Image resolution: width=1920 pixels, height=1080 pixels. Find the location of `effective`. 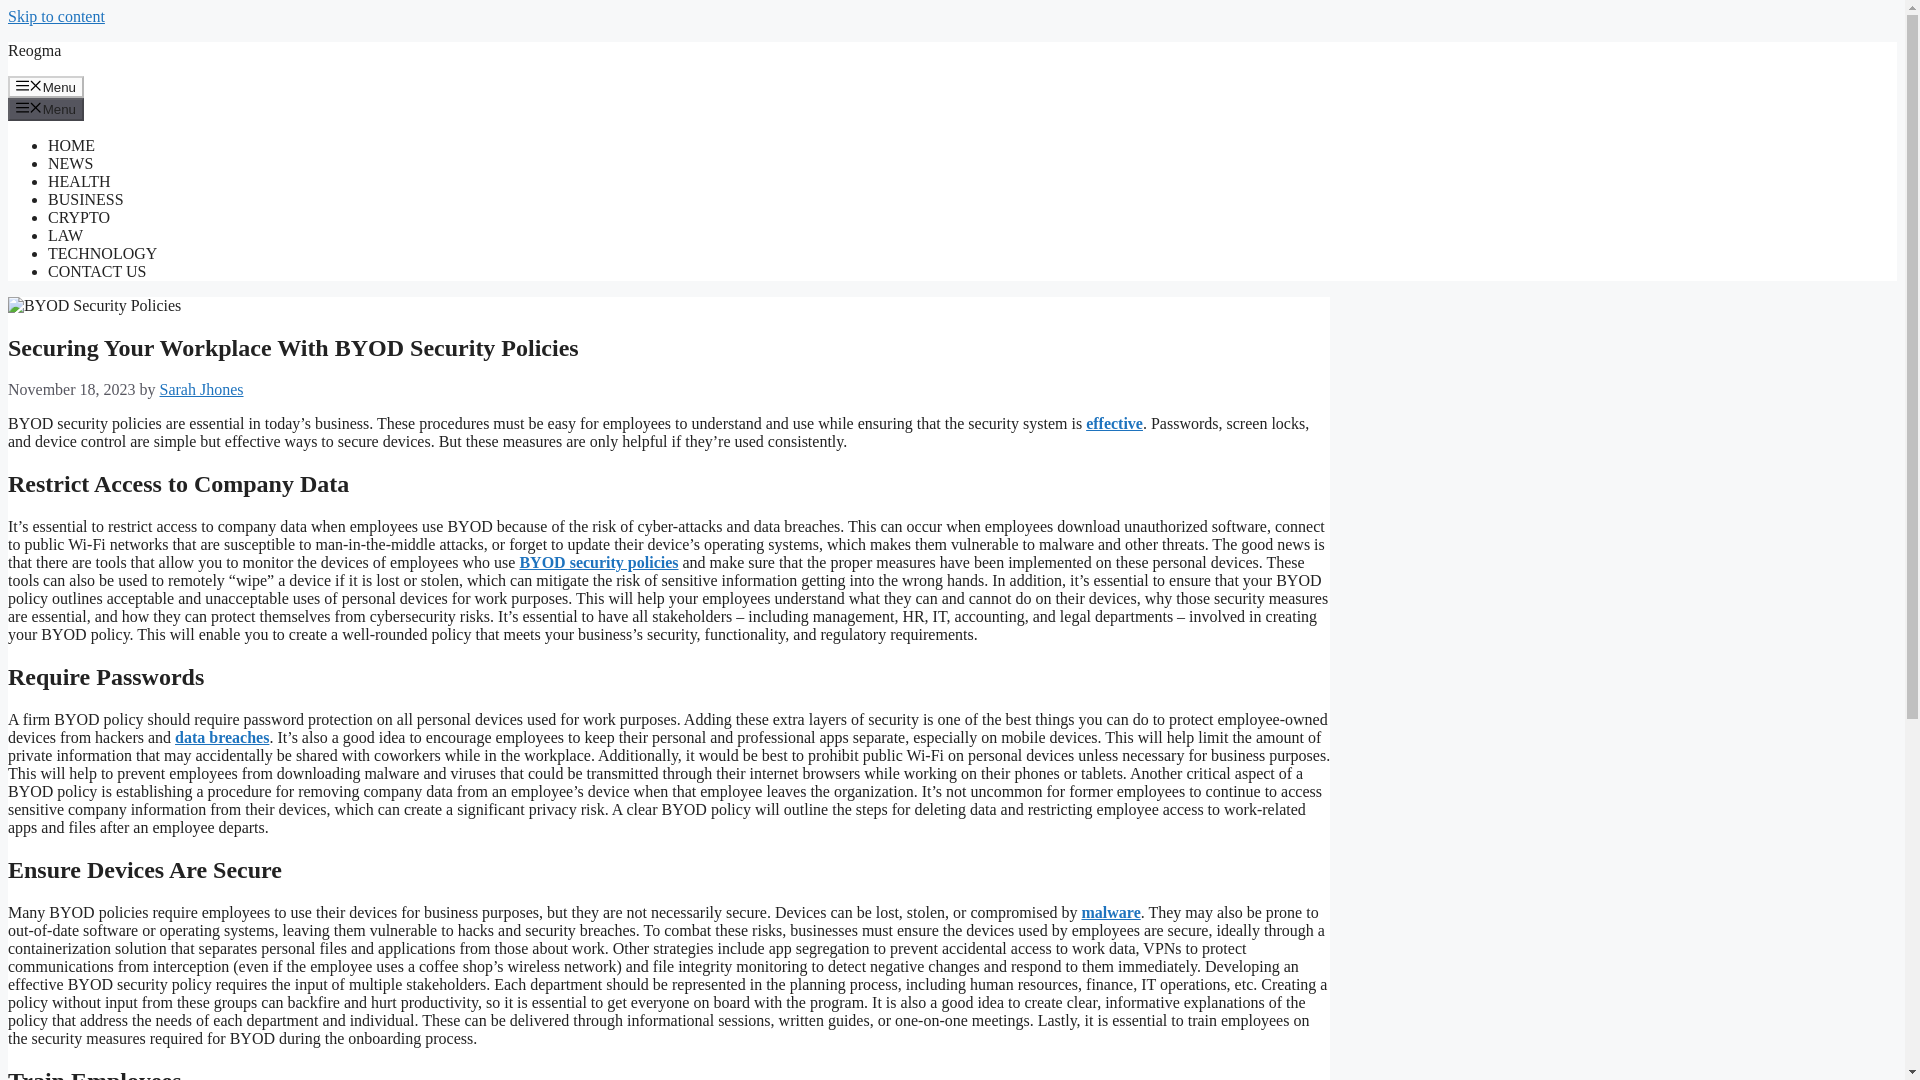

effective is located at coordinates (1114, 423).